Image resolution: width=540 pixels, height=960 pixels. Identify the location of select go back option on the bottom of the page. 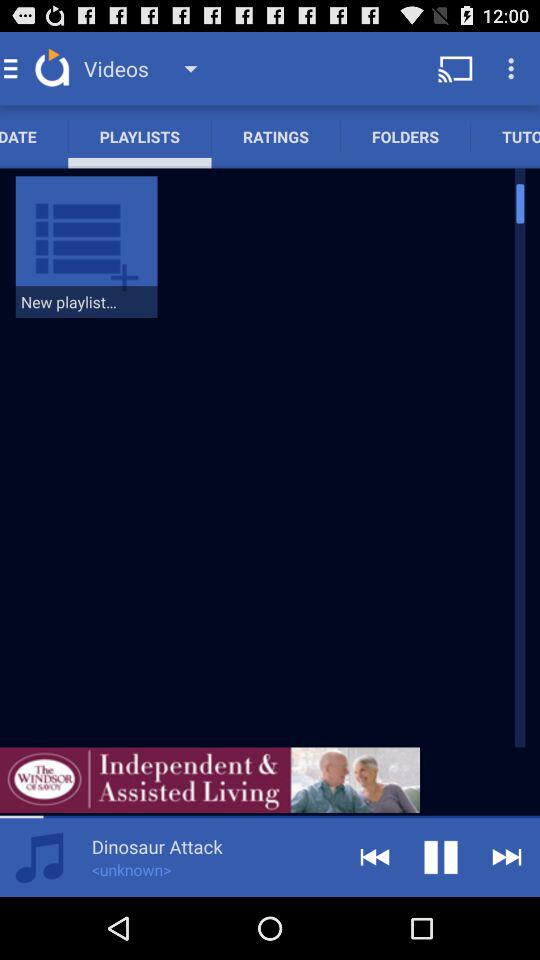
(374, 856).